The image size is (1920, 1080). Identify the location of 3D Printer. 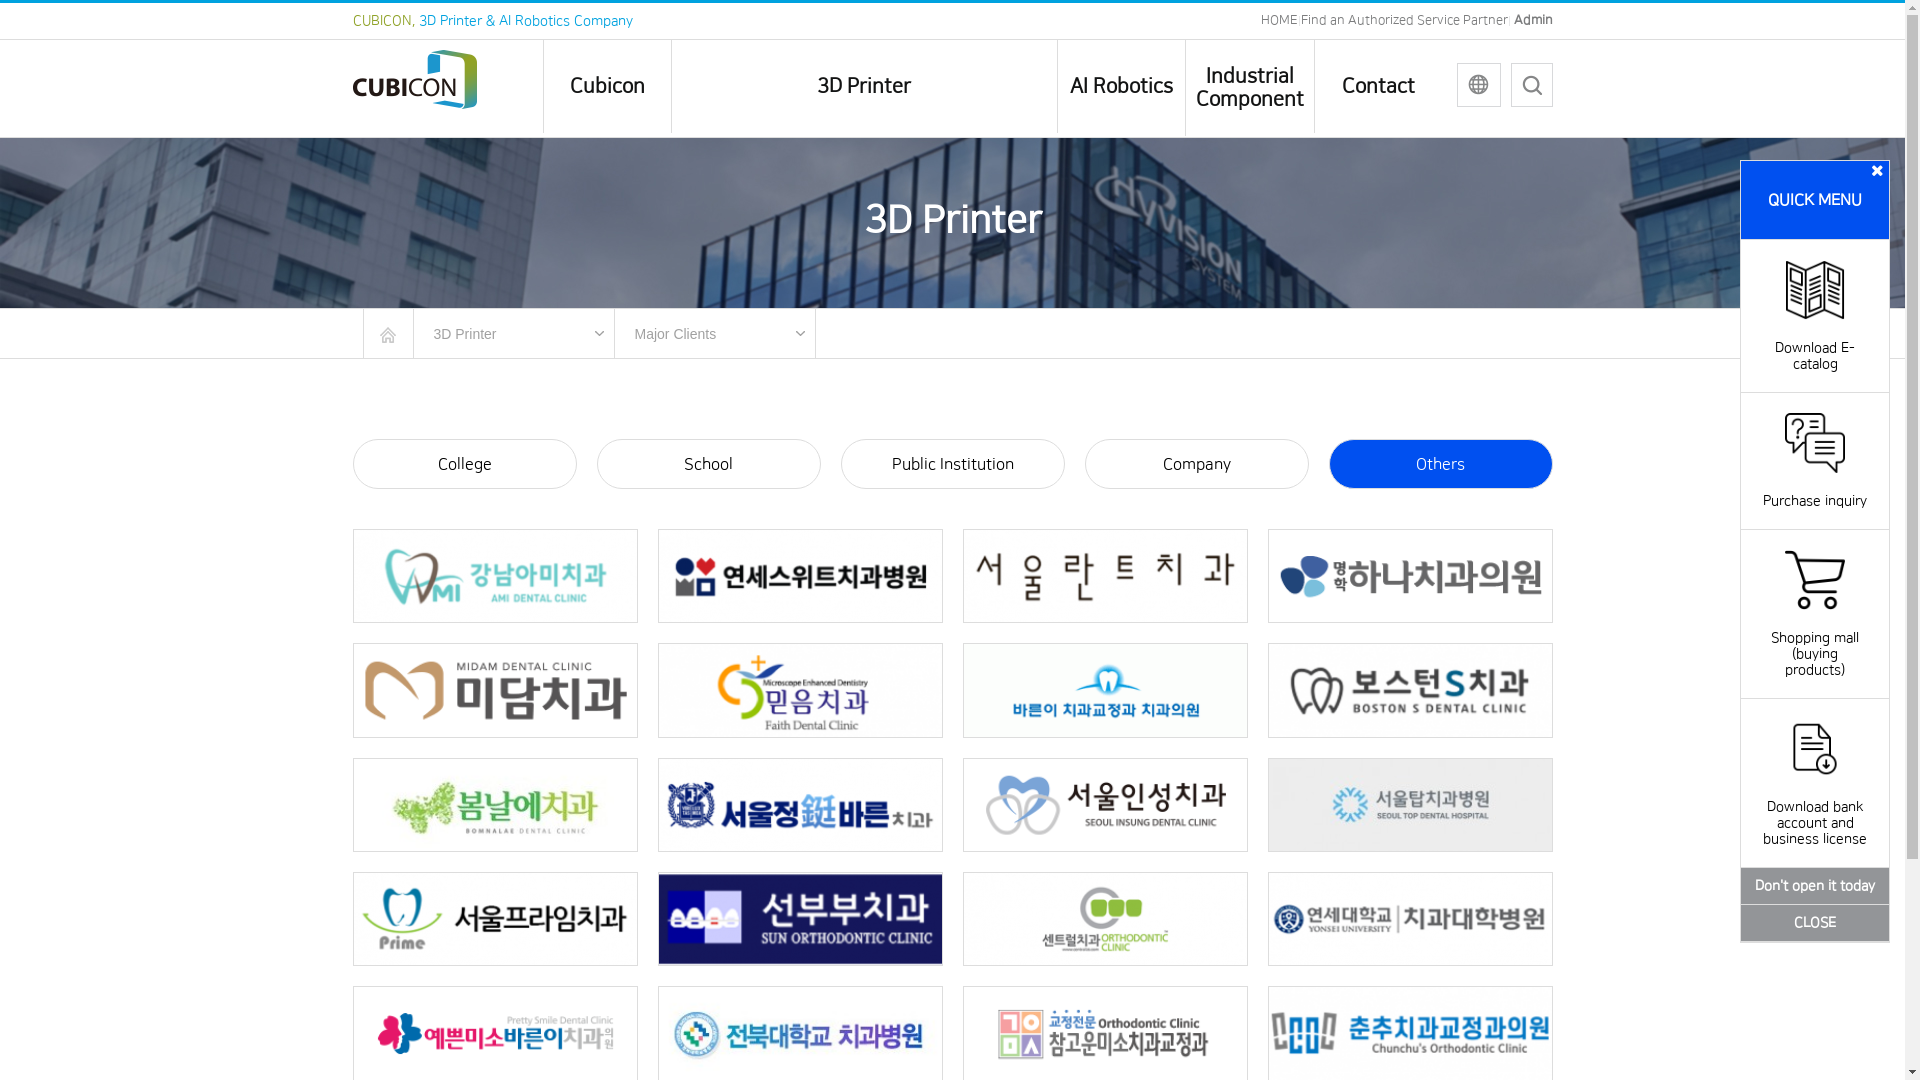
(864, 86).